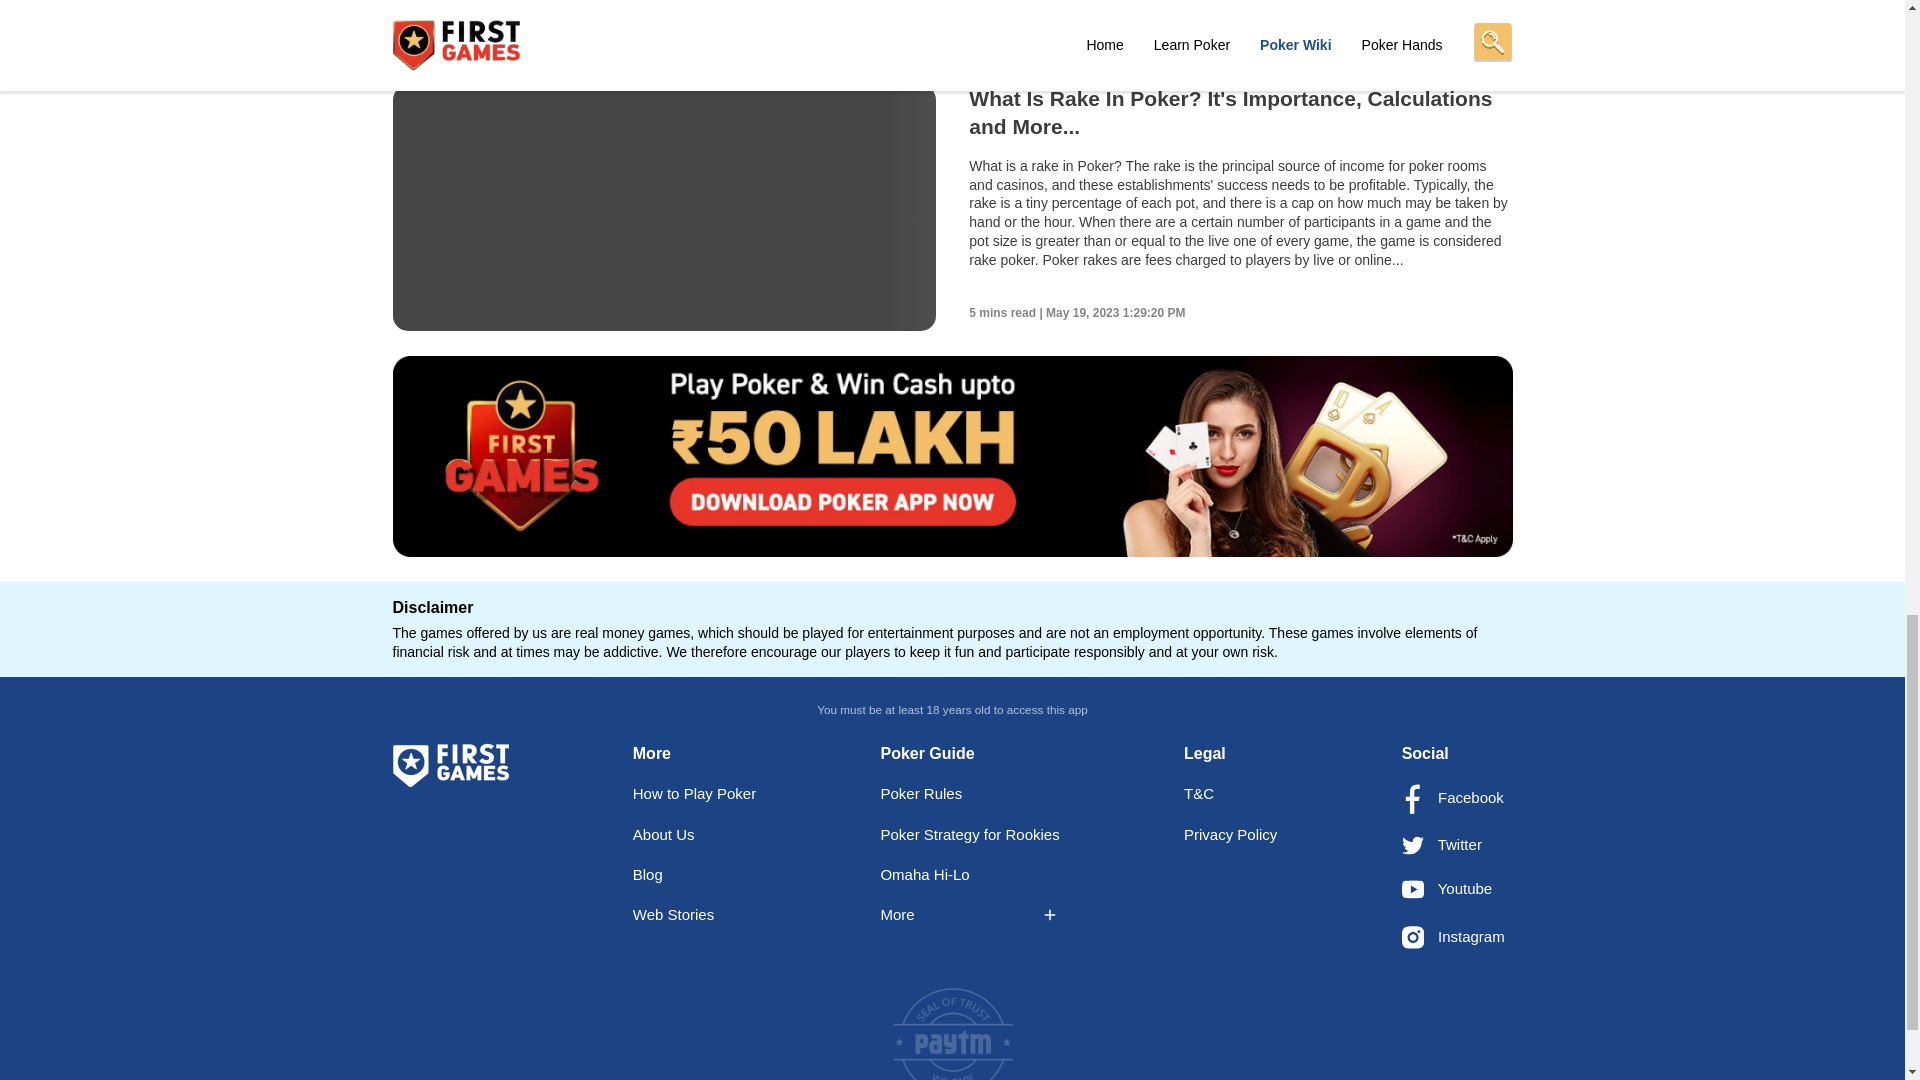  I want to click on About Us, so click(664, 834).